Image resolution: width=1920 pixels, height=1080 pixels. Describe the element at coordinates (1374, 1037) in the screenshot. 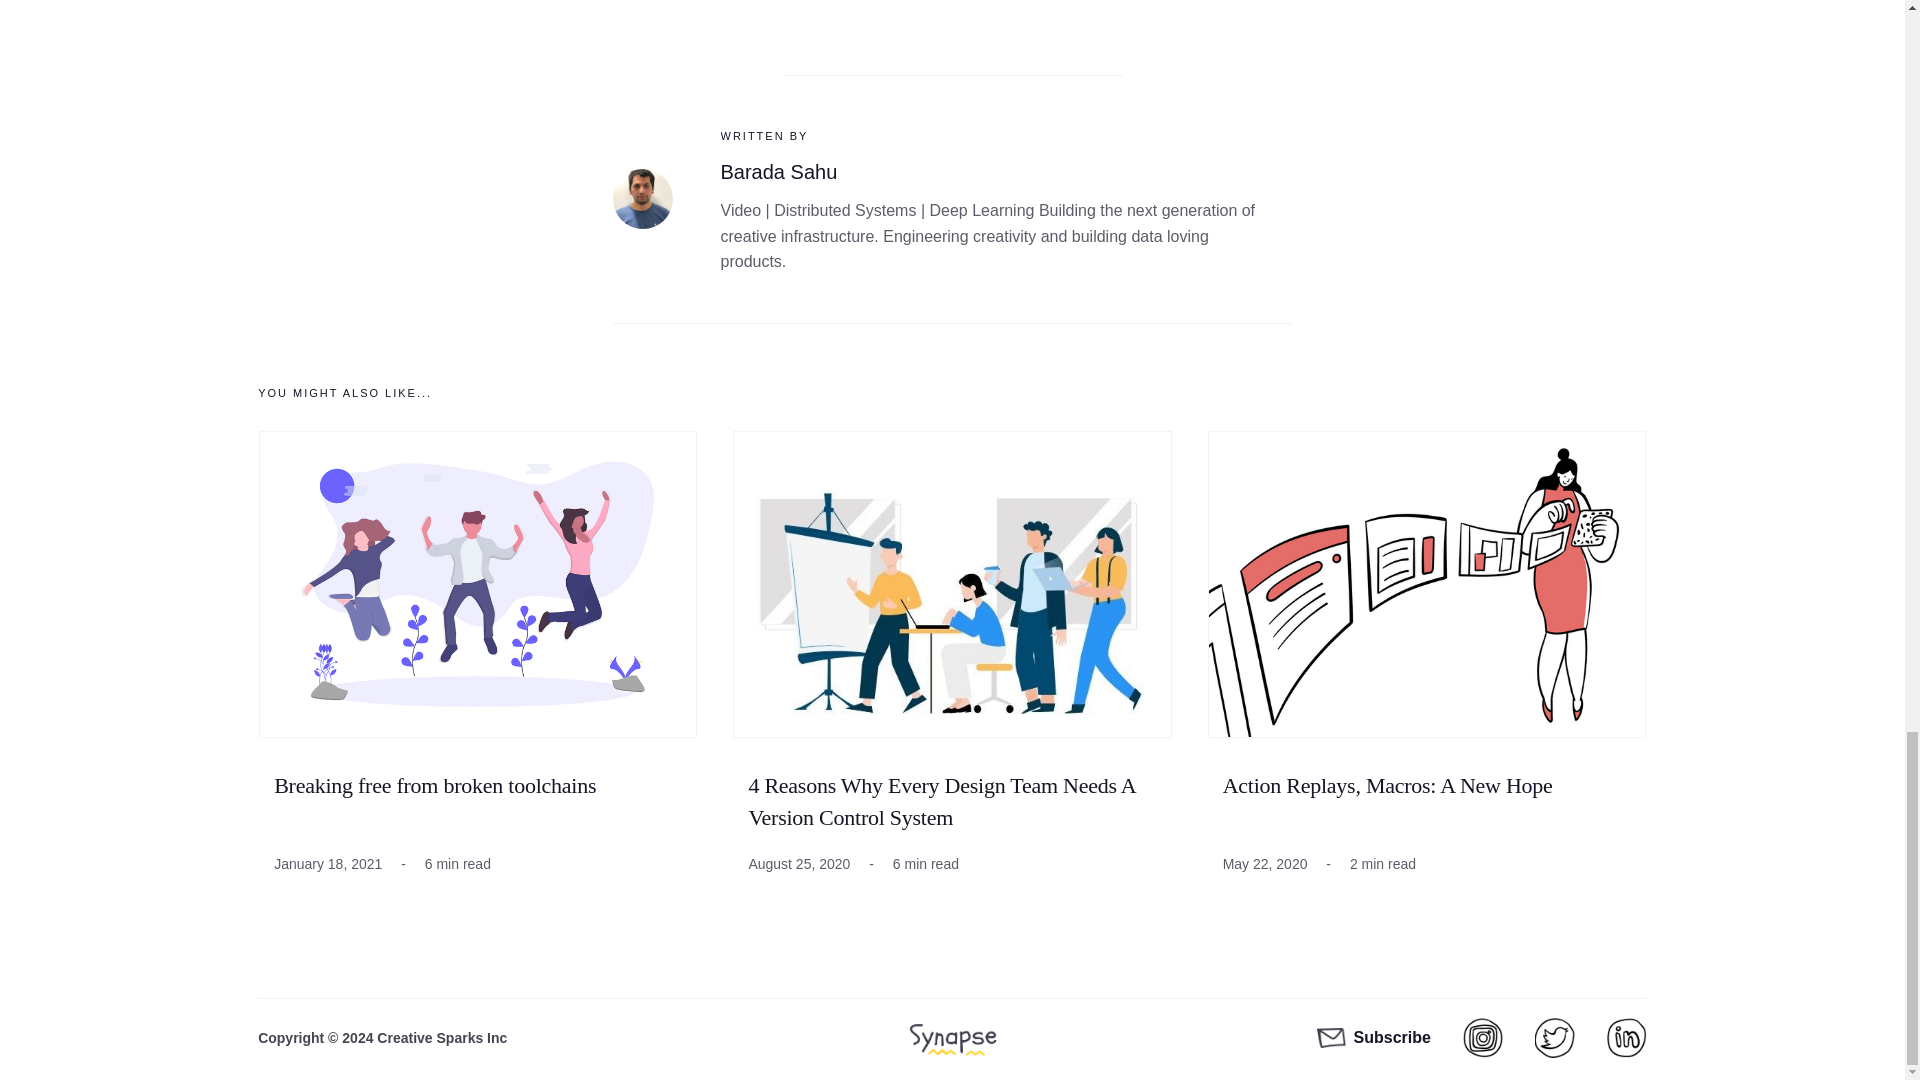

I see `Subscribe` at that location.